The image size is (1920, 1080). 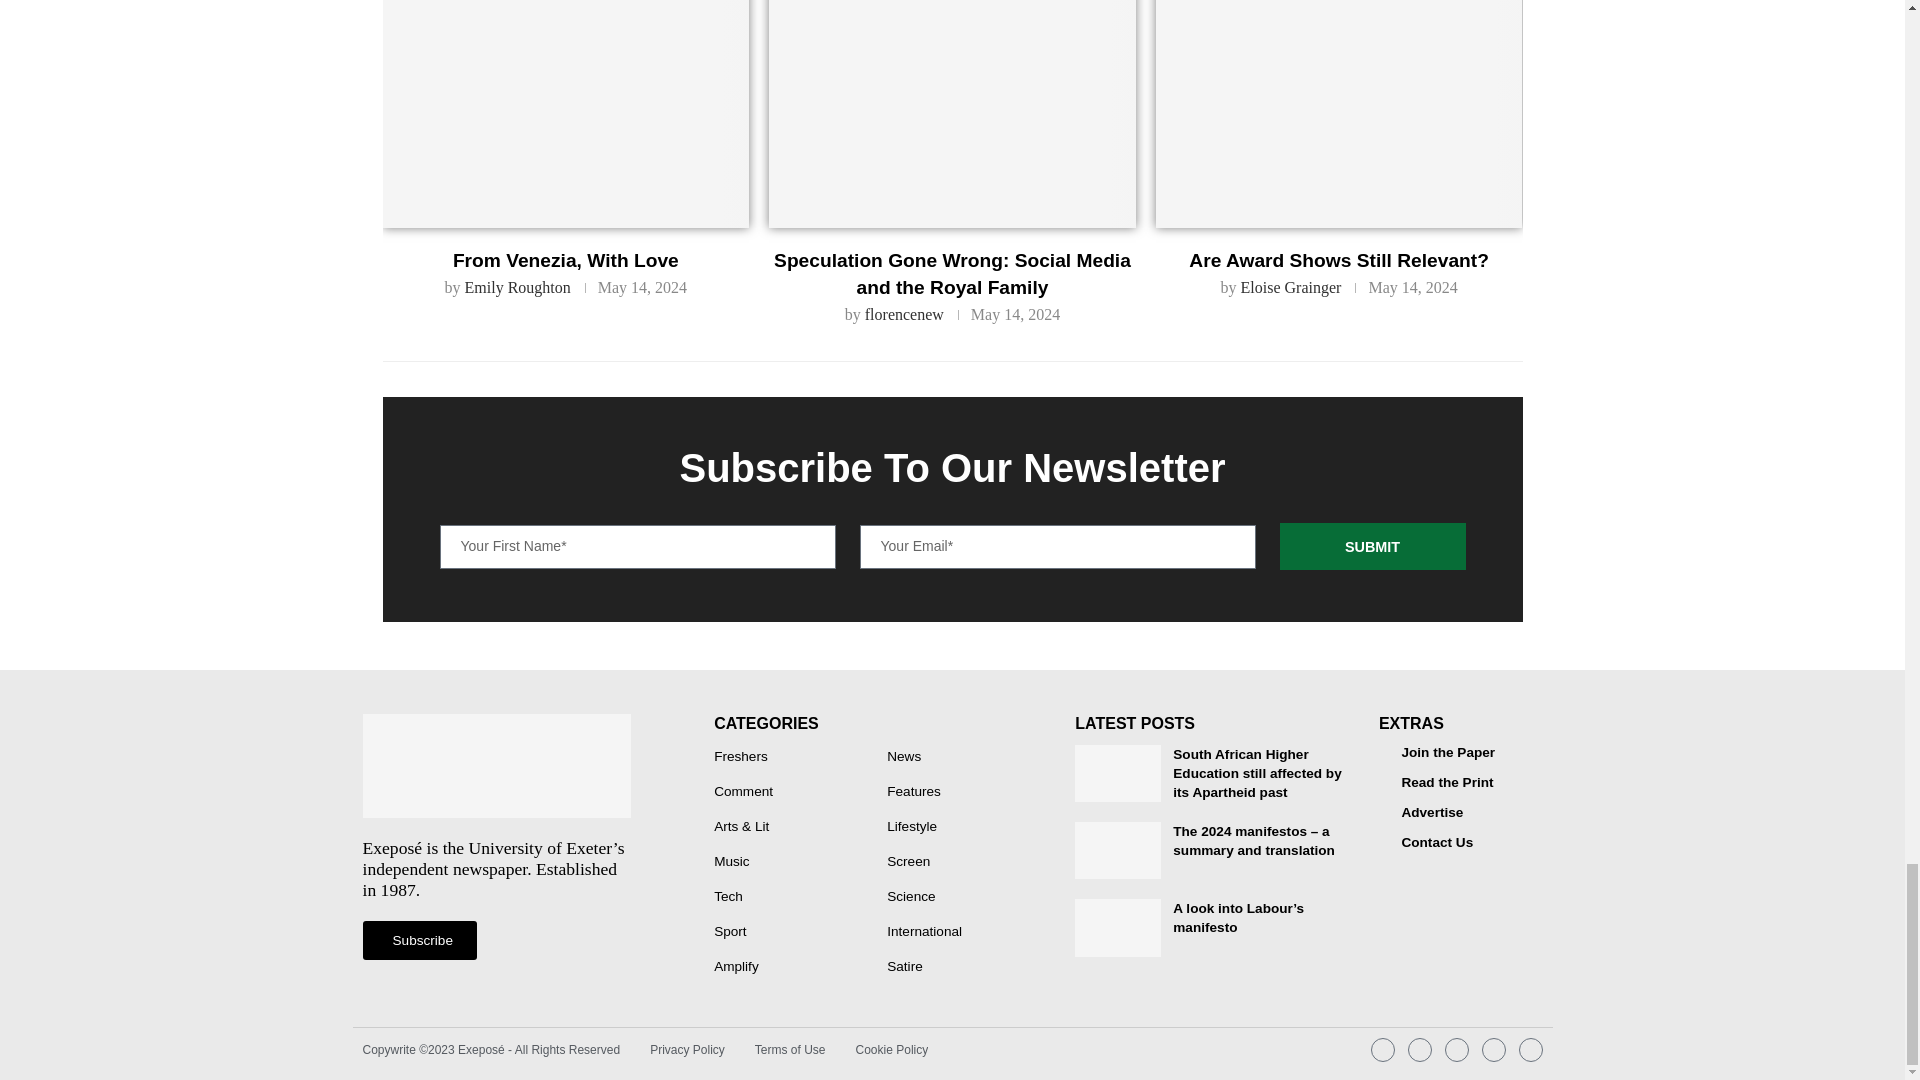 I want to click on Eloise Grainger, so click(x=1291, y=286).